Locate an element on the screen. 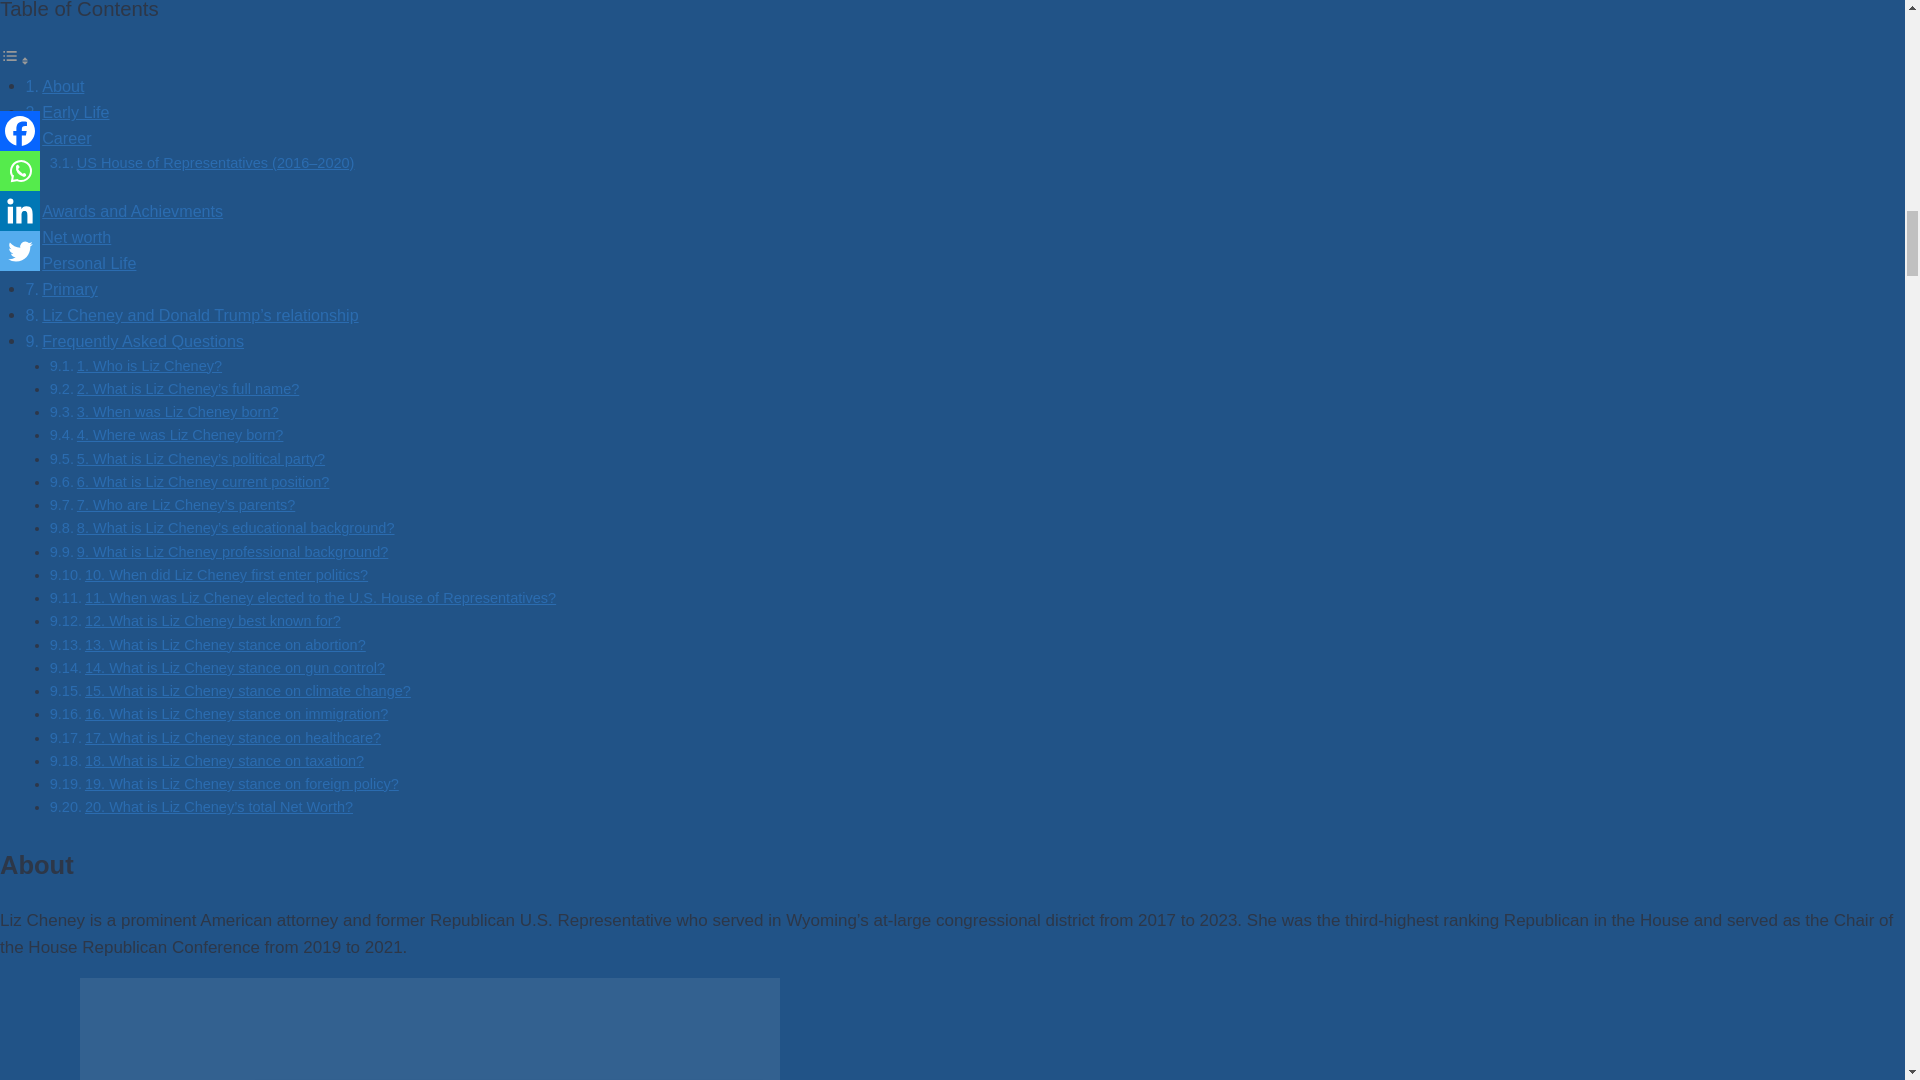  Personal Life is located at coordinates (89, 262).